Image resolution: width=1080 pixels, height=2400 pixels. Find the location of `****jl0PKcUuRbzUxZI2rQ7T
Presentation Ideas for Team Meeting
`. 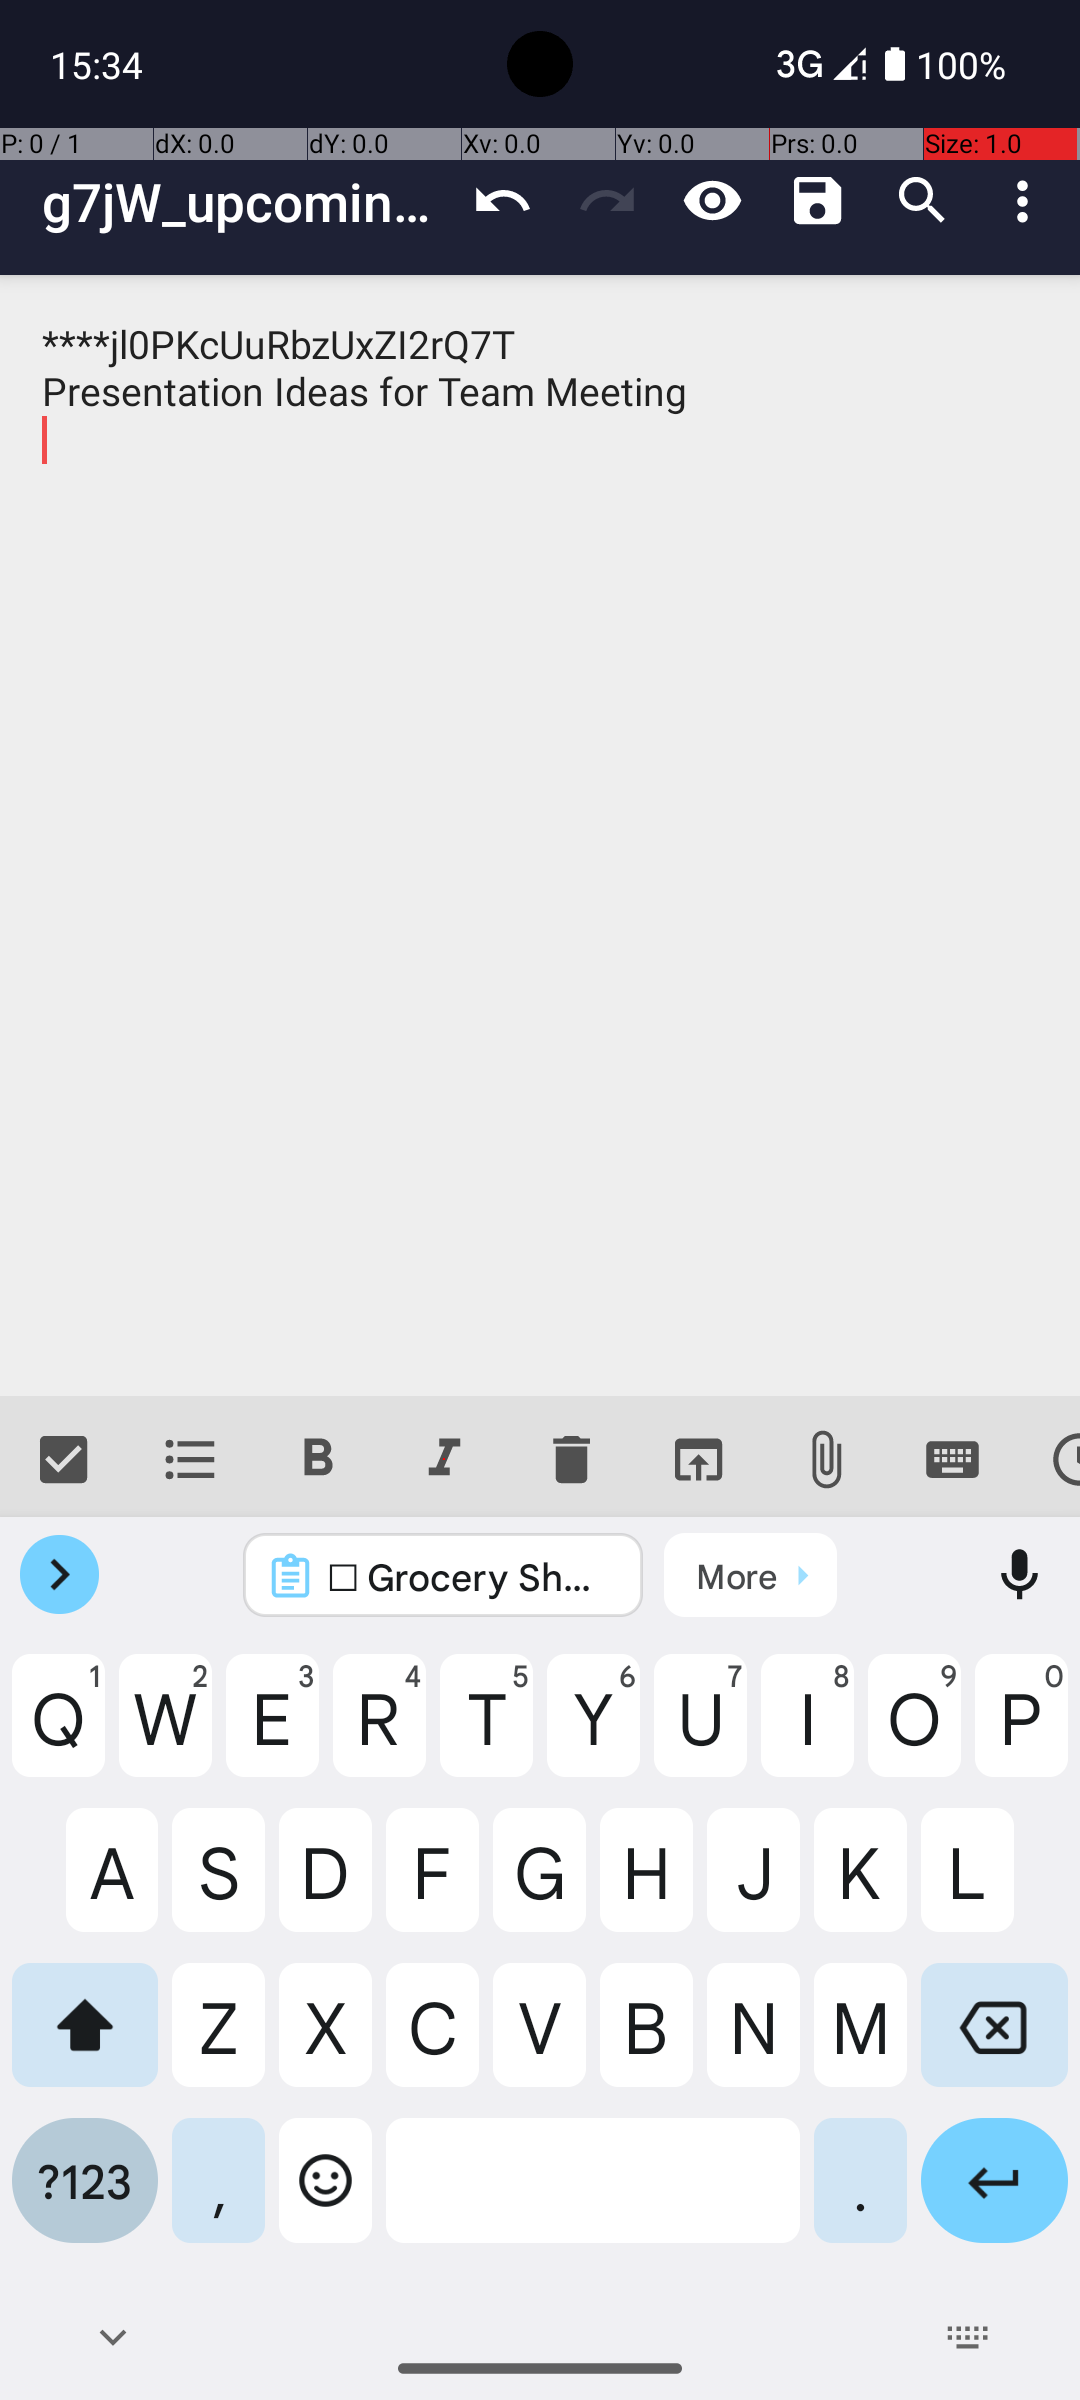

****jl0PKcUuRbzUxZI2rQ7T
Presentation Ideas for Team Meeting
 is located at coordinates (540, 836).